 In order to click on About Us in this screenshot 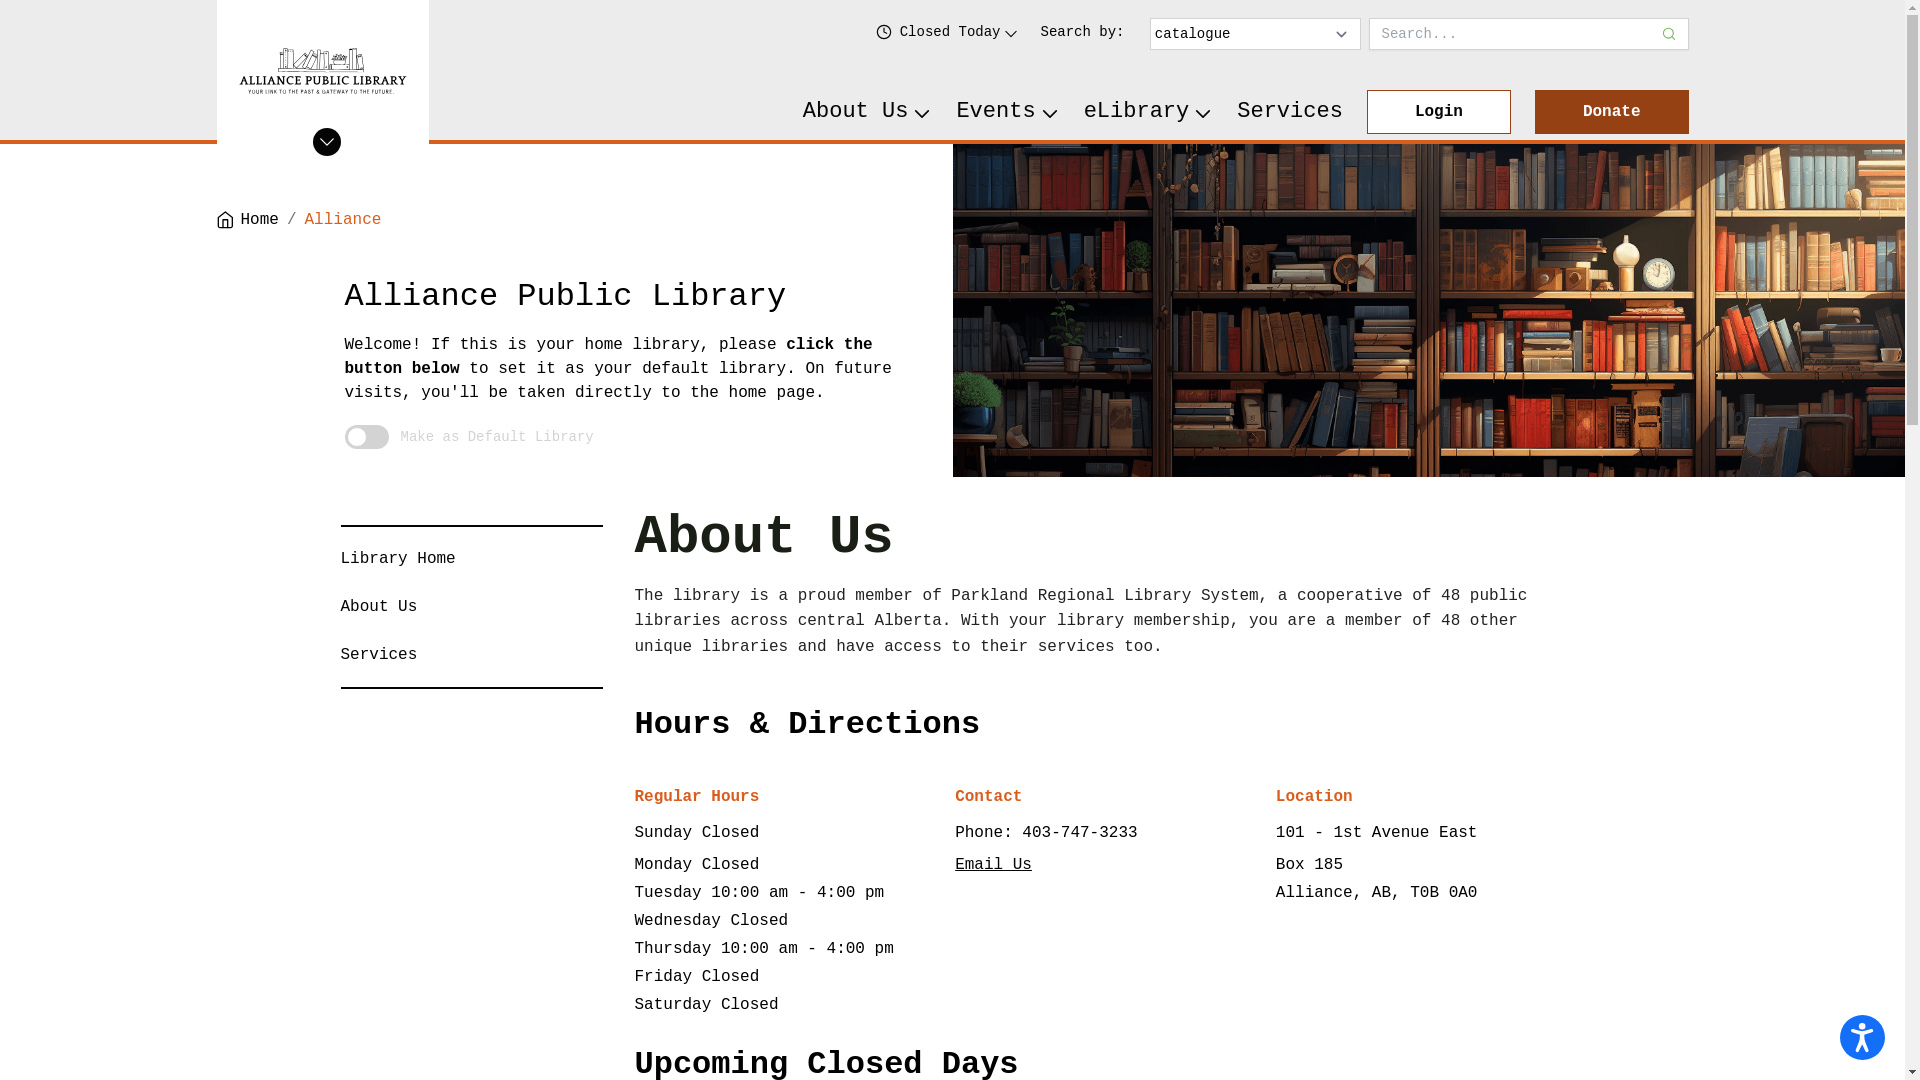, I will do `click(868, 112)`.